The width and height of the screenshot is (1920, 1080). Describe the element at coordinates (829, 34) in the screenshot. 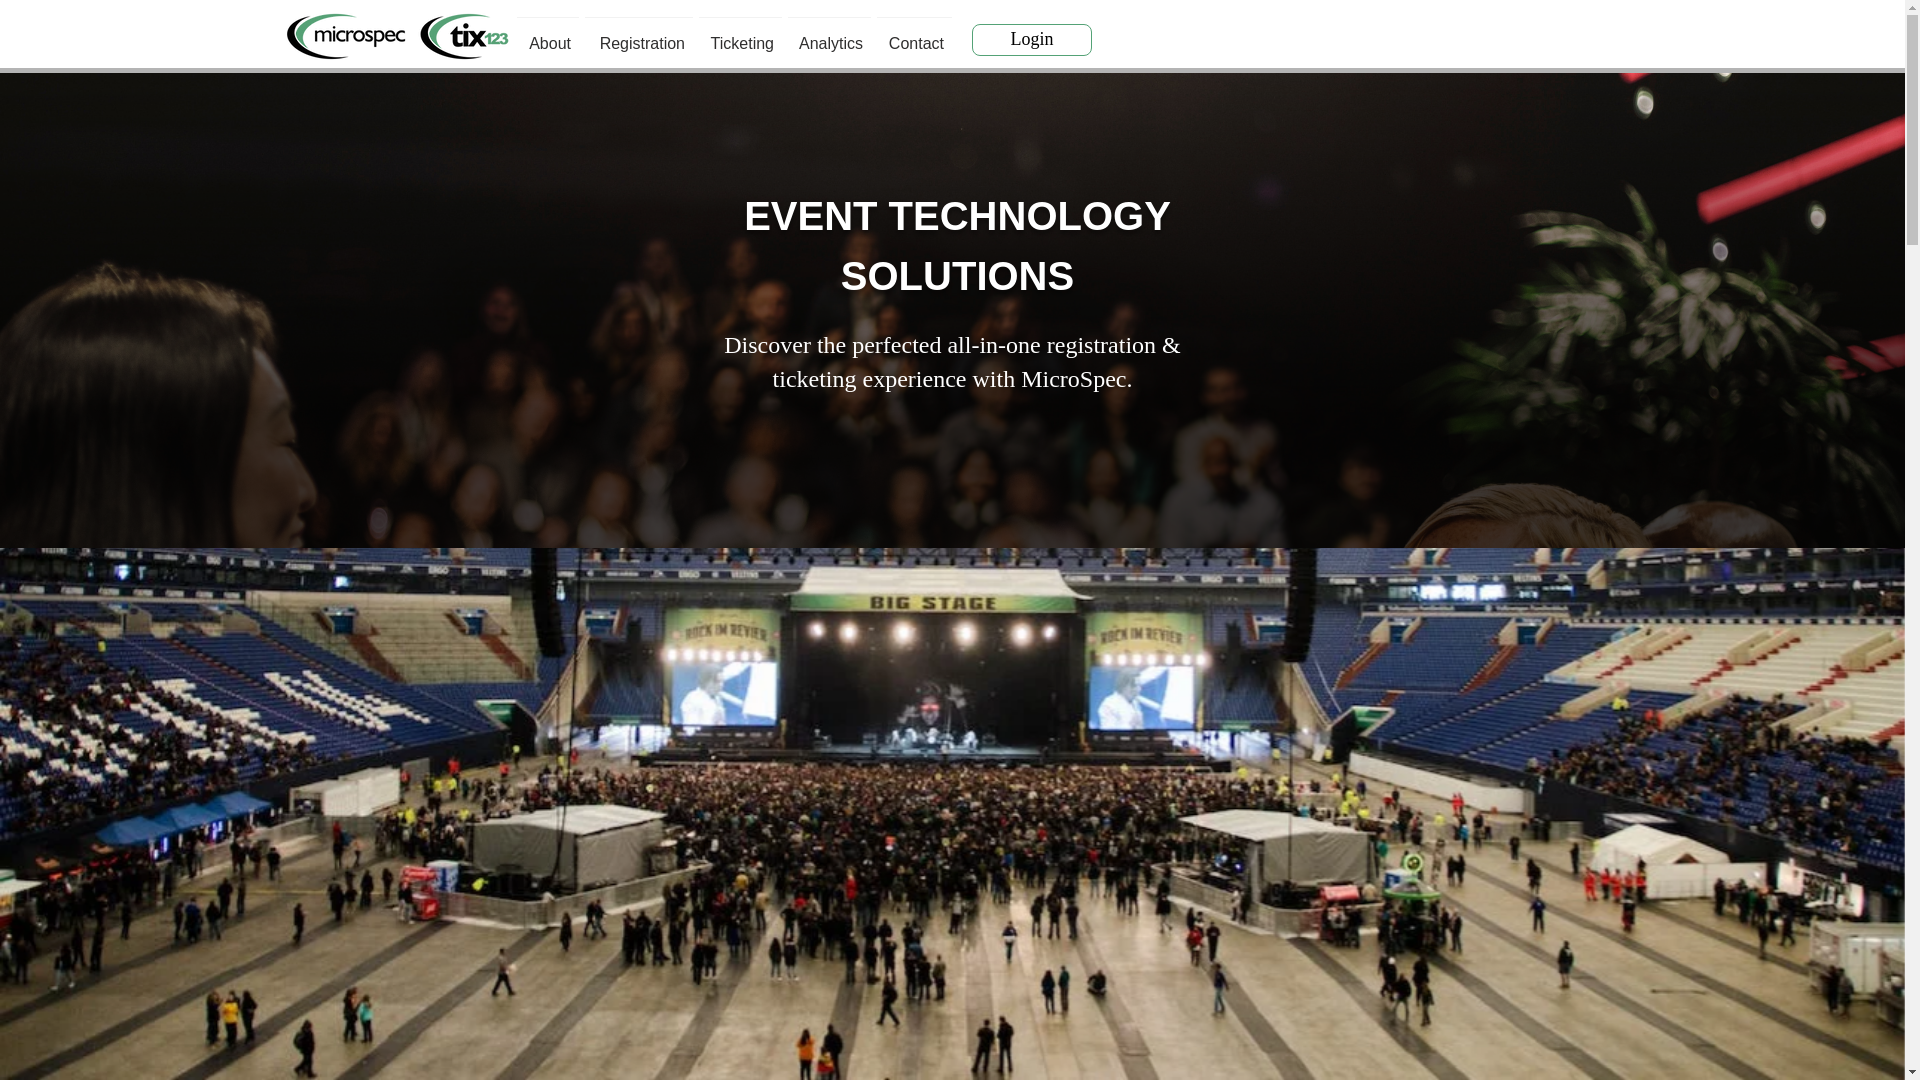

I see `Analytics` at that location.